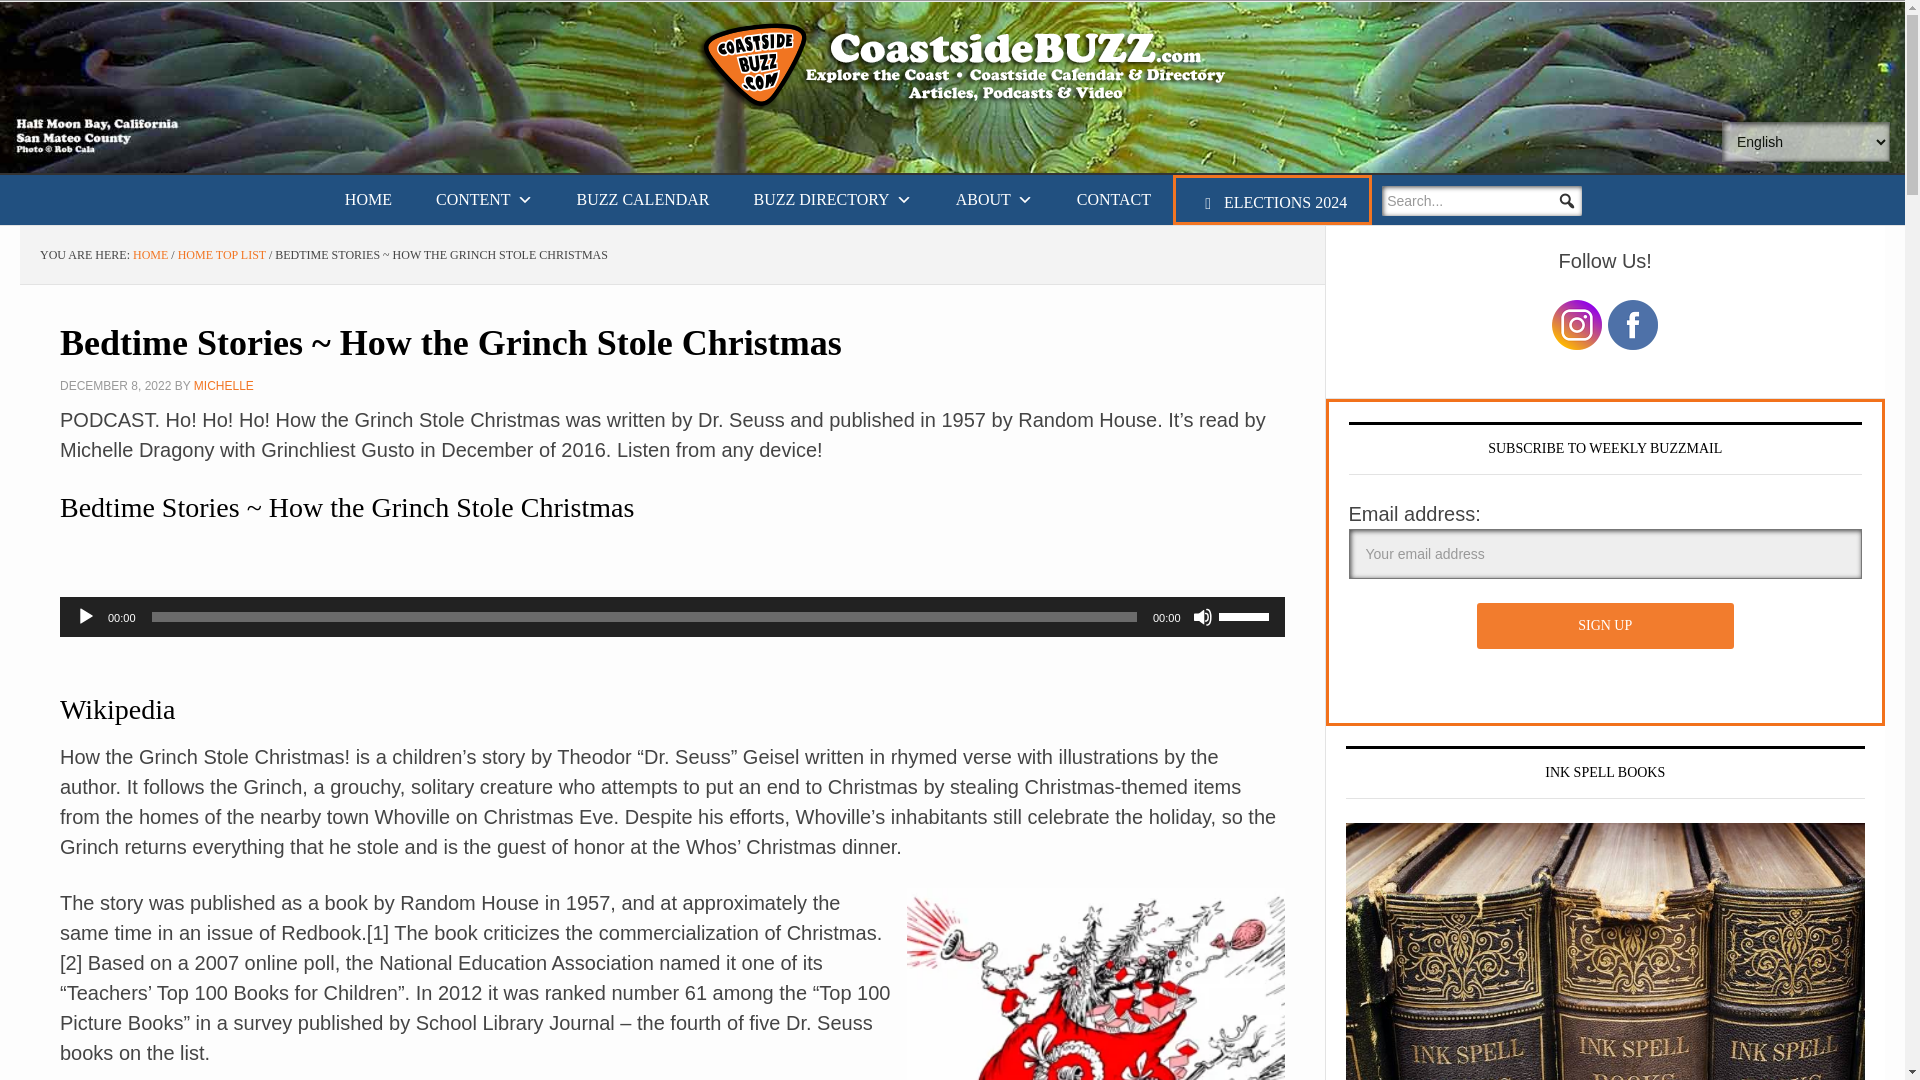 The image size is (1920, 1080). I want to click on Mute, so click(1202, 616).